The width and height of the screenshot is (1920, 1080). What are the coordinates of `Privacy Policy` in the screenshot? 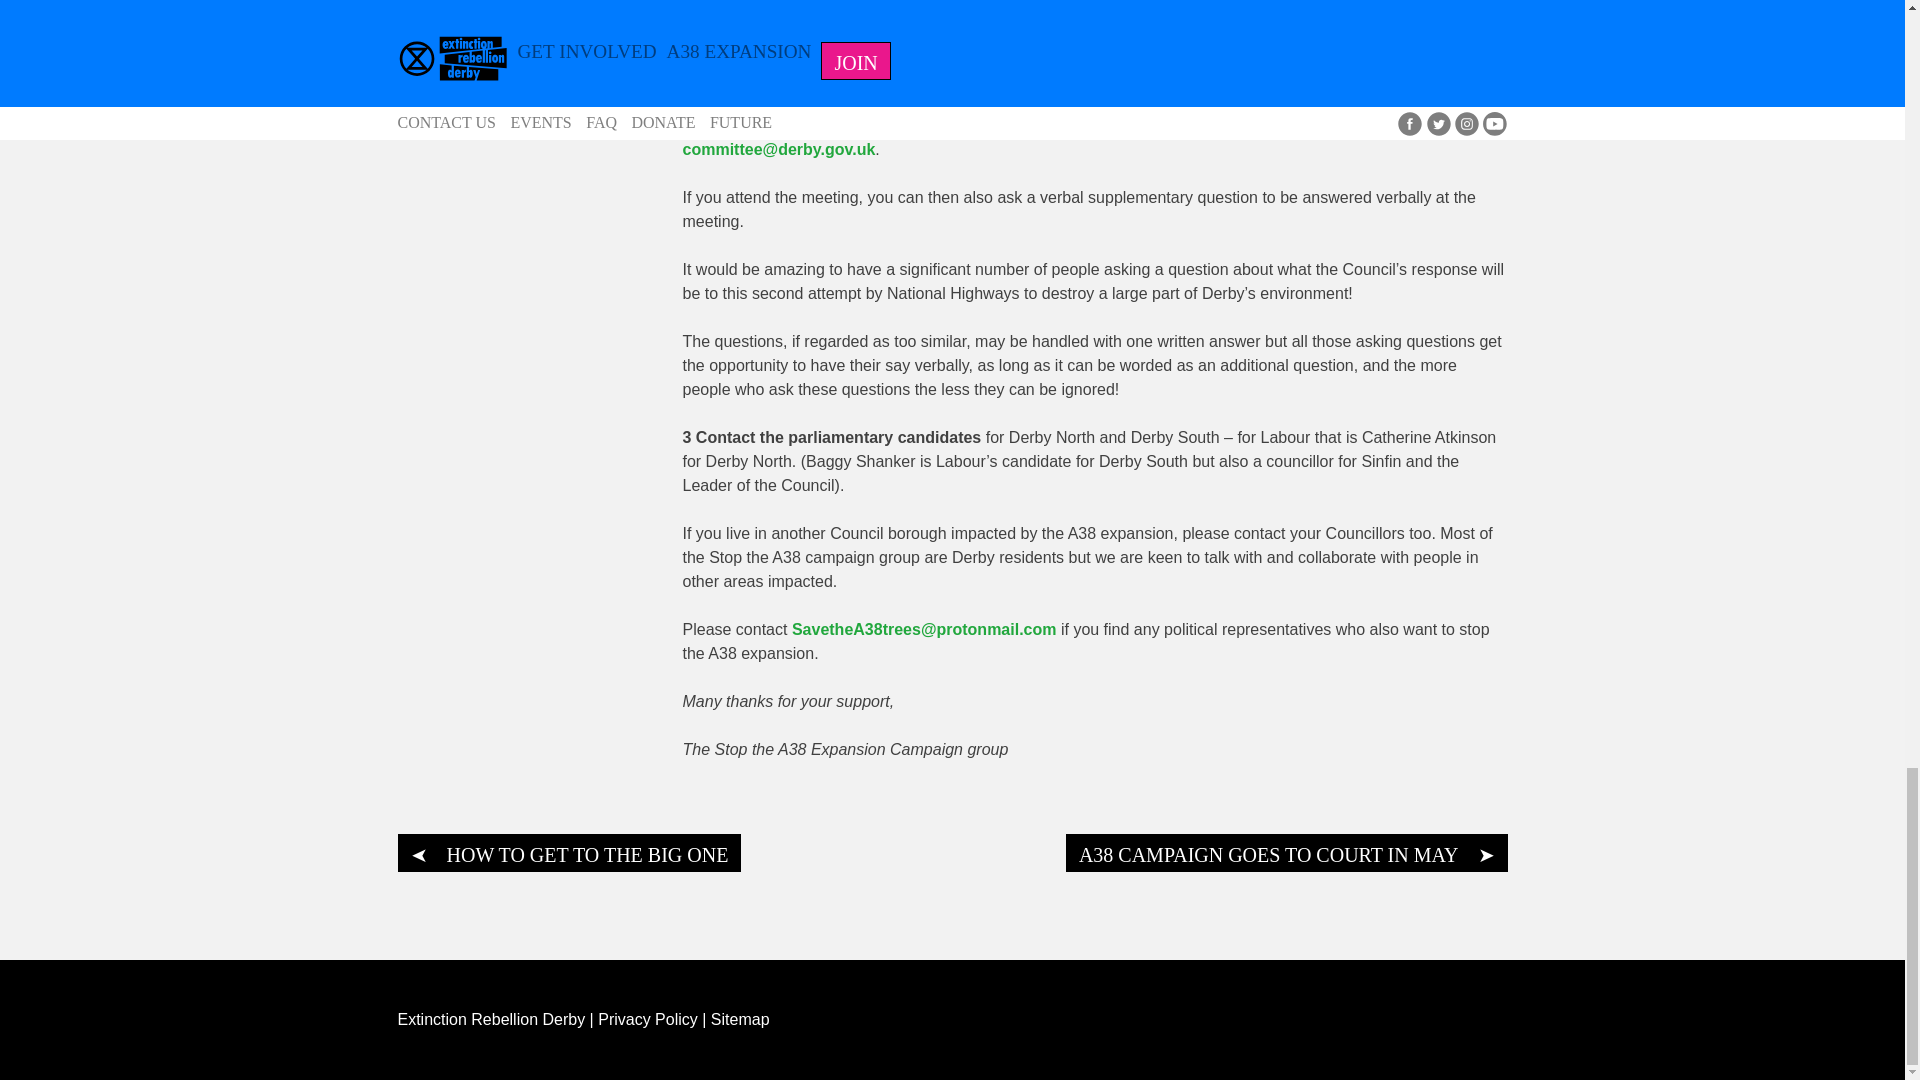 It's located at (650, 1019).